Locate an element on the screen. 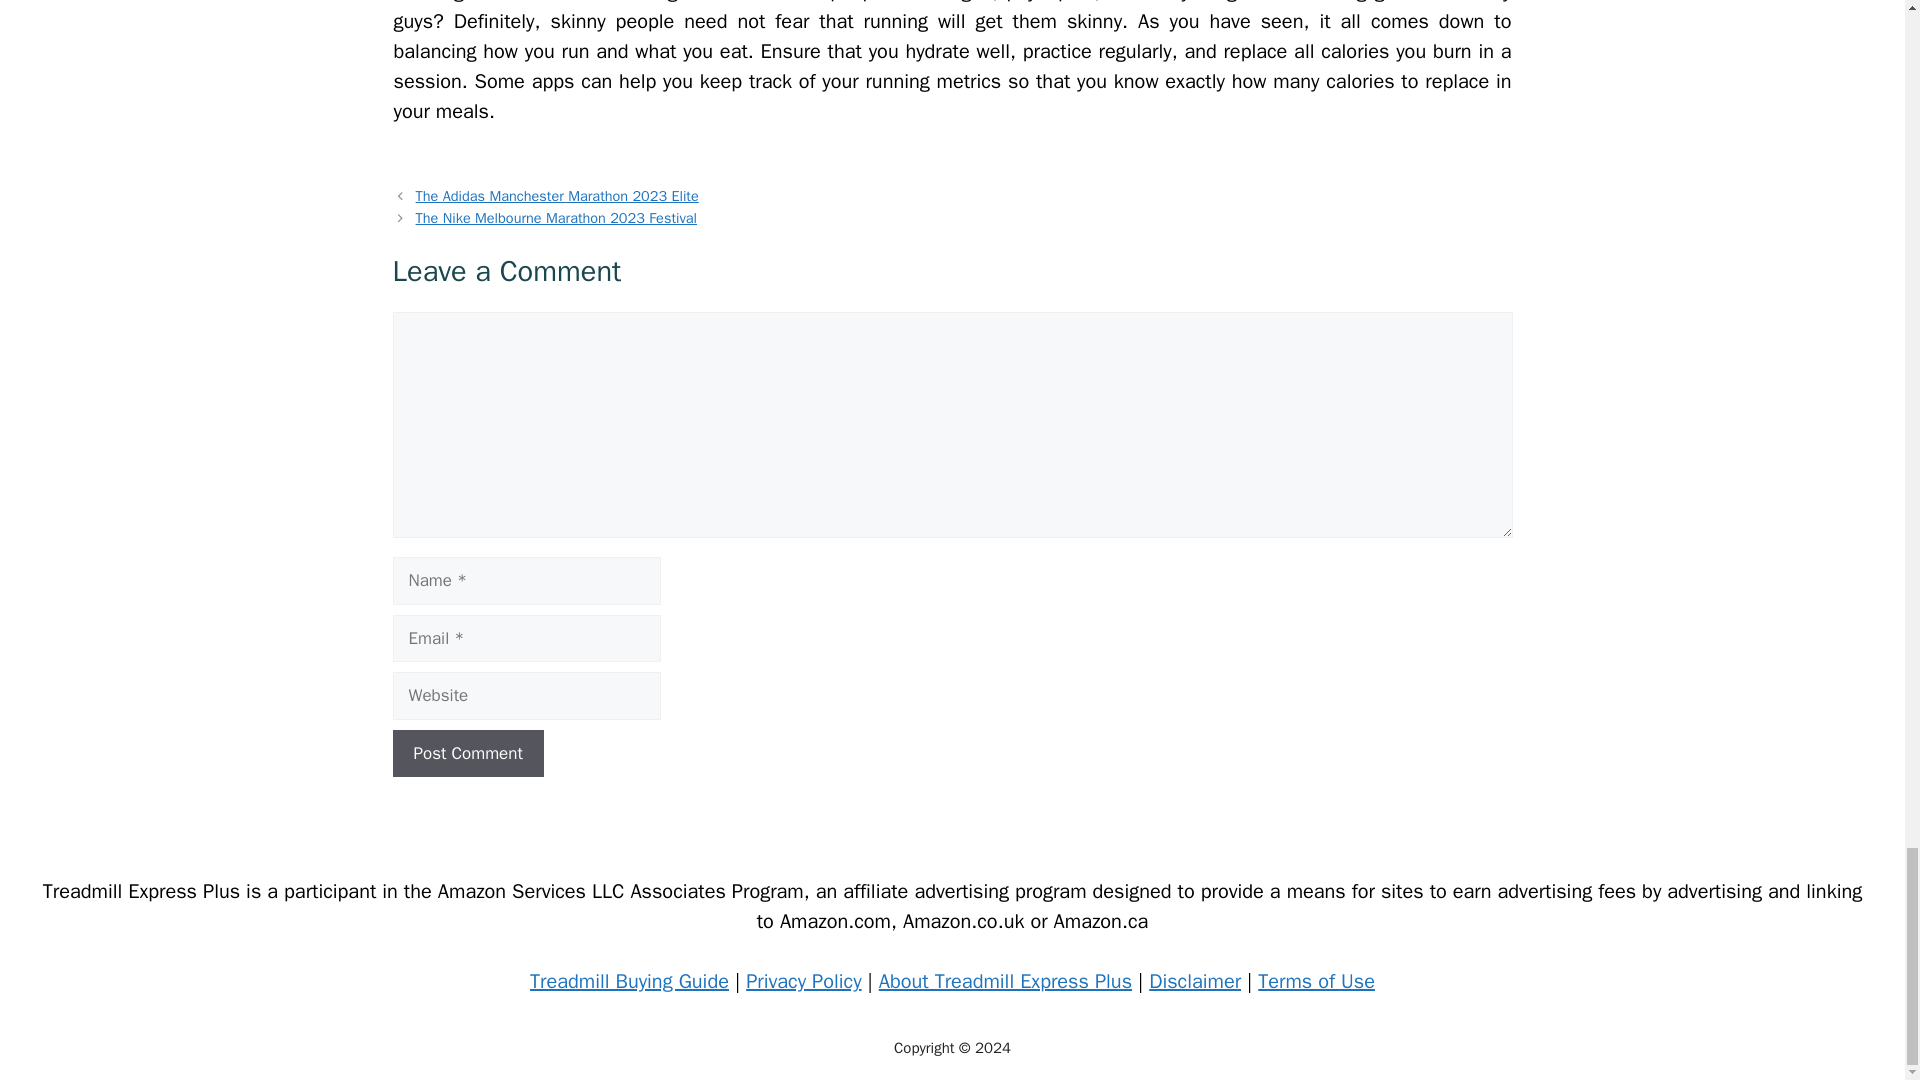 Image resolution: width=1920 pixels, height=1080 pixels. The Adidas Manchester Marathon 2023 Elite is located at coordinates (557, 196).